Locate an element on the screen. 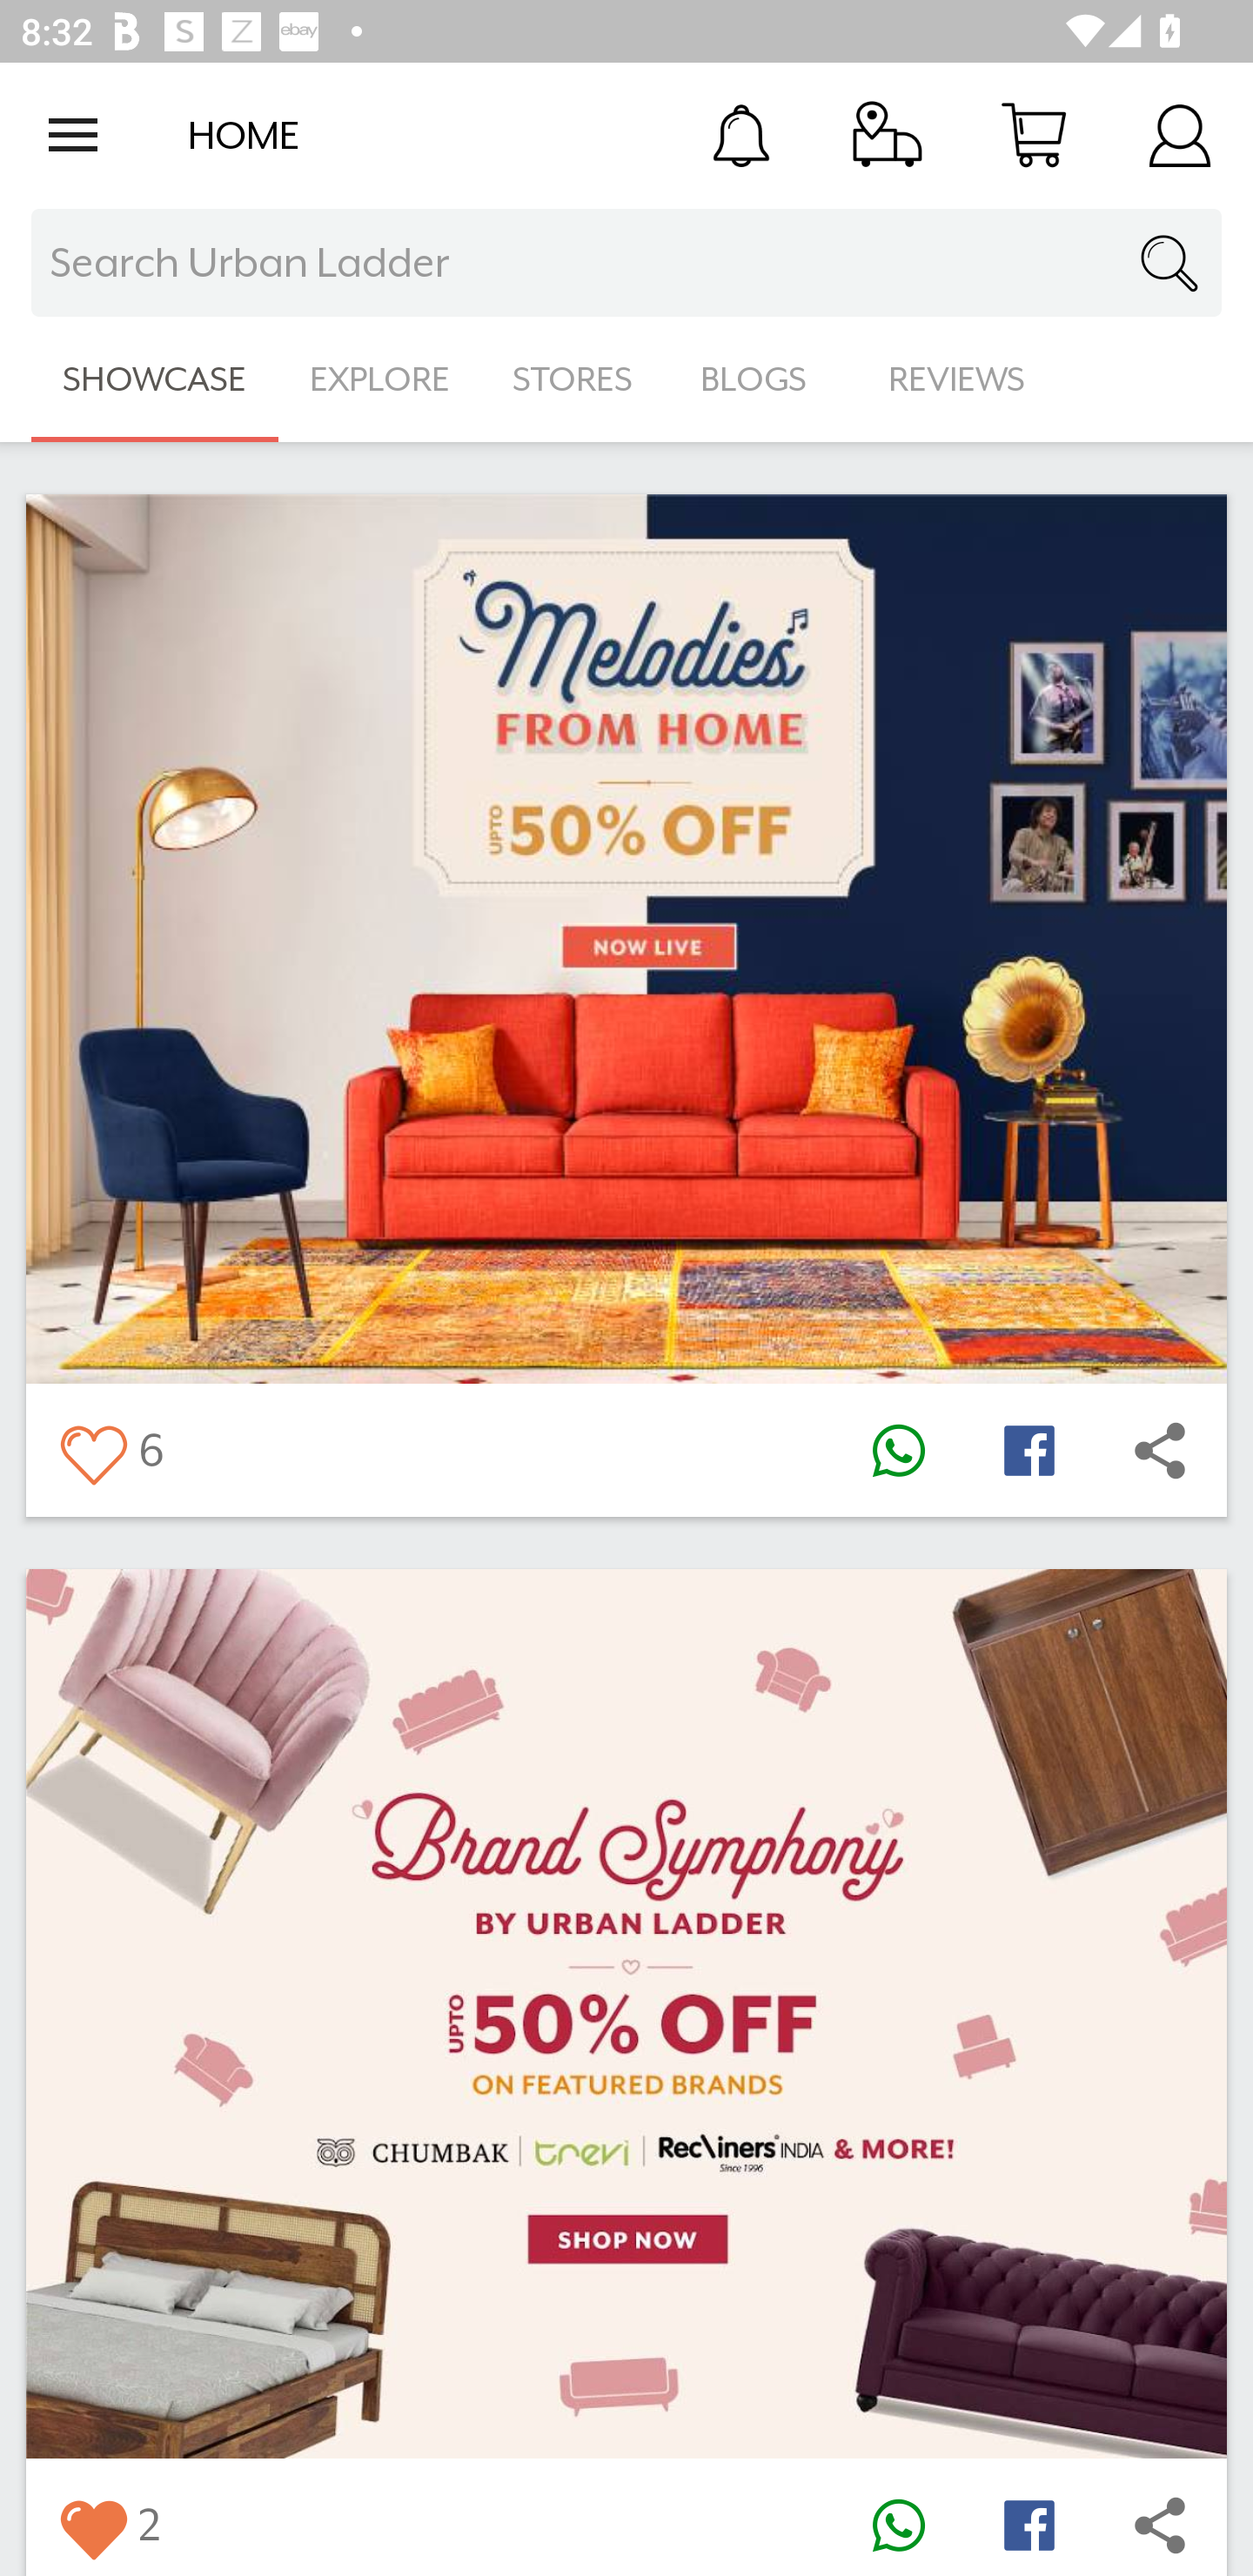 This screenshot has height=2576, width=1253. Notification is located at coordinates (741, 134).